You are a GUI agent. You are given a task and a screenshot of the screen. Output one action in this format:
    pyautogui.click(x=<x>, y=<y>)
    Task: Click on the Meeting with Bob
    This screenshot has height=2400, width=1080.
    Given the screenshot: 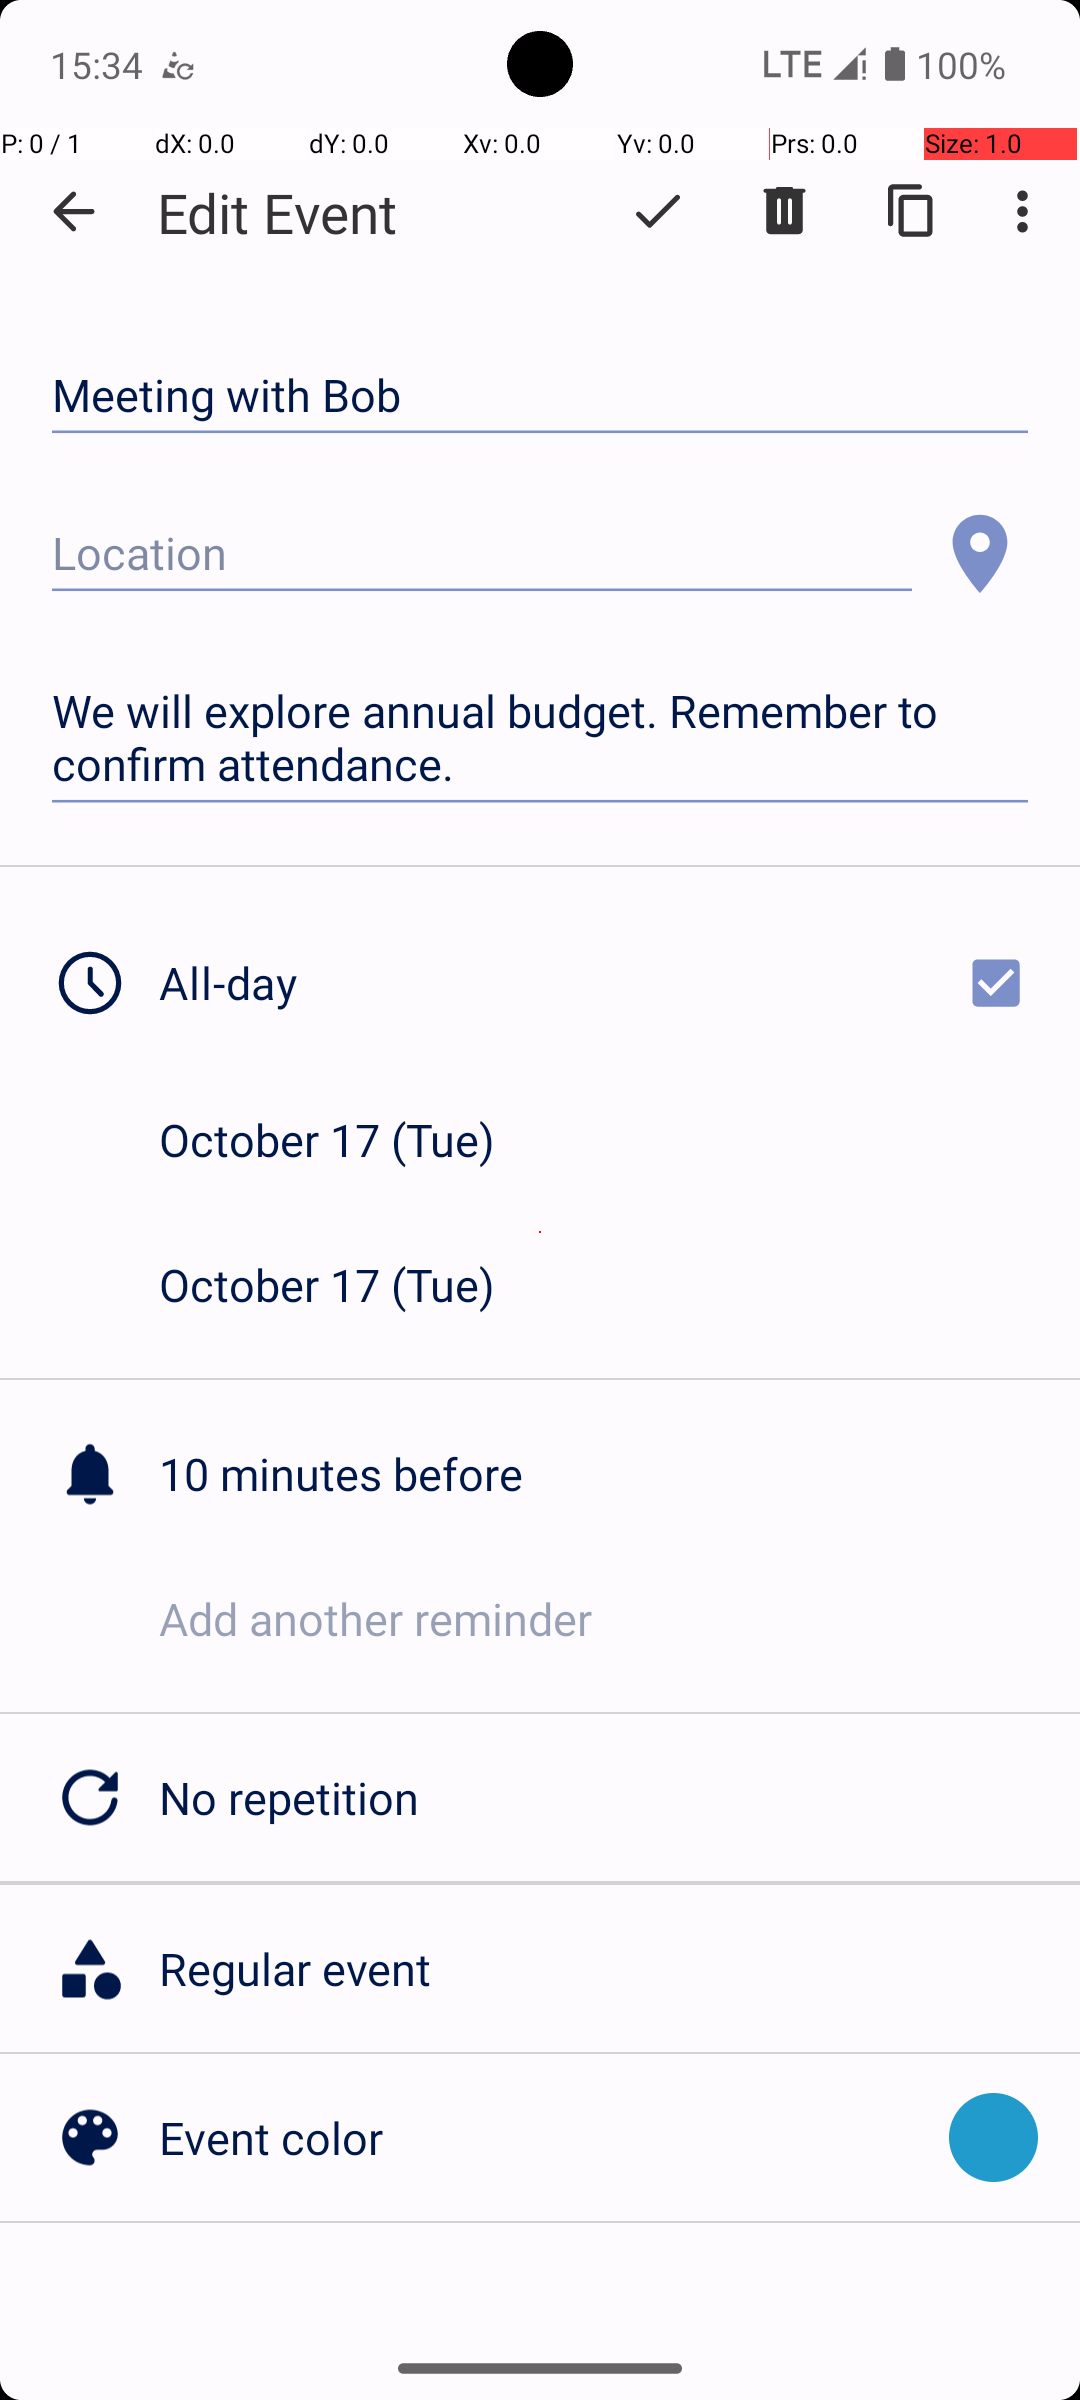 What is the action you would take?
    pyautogui.click(x=540, y=396)
    